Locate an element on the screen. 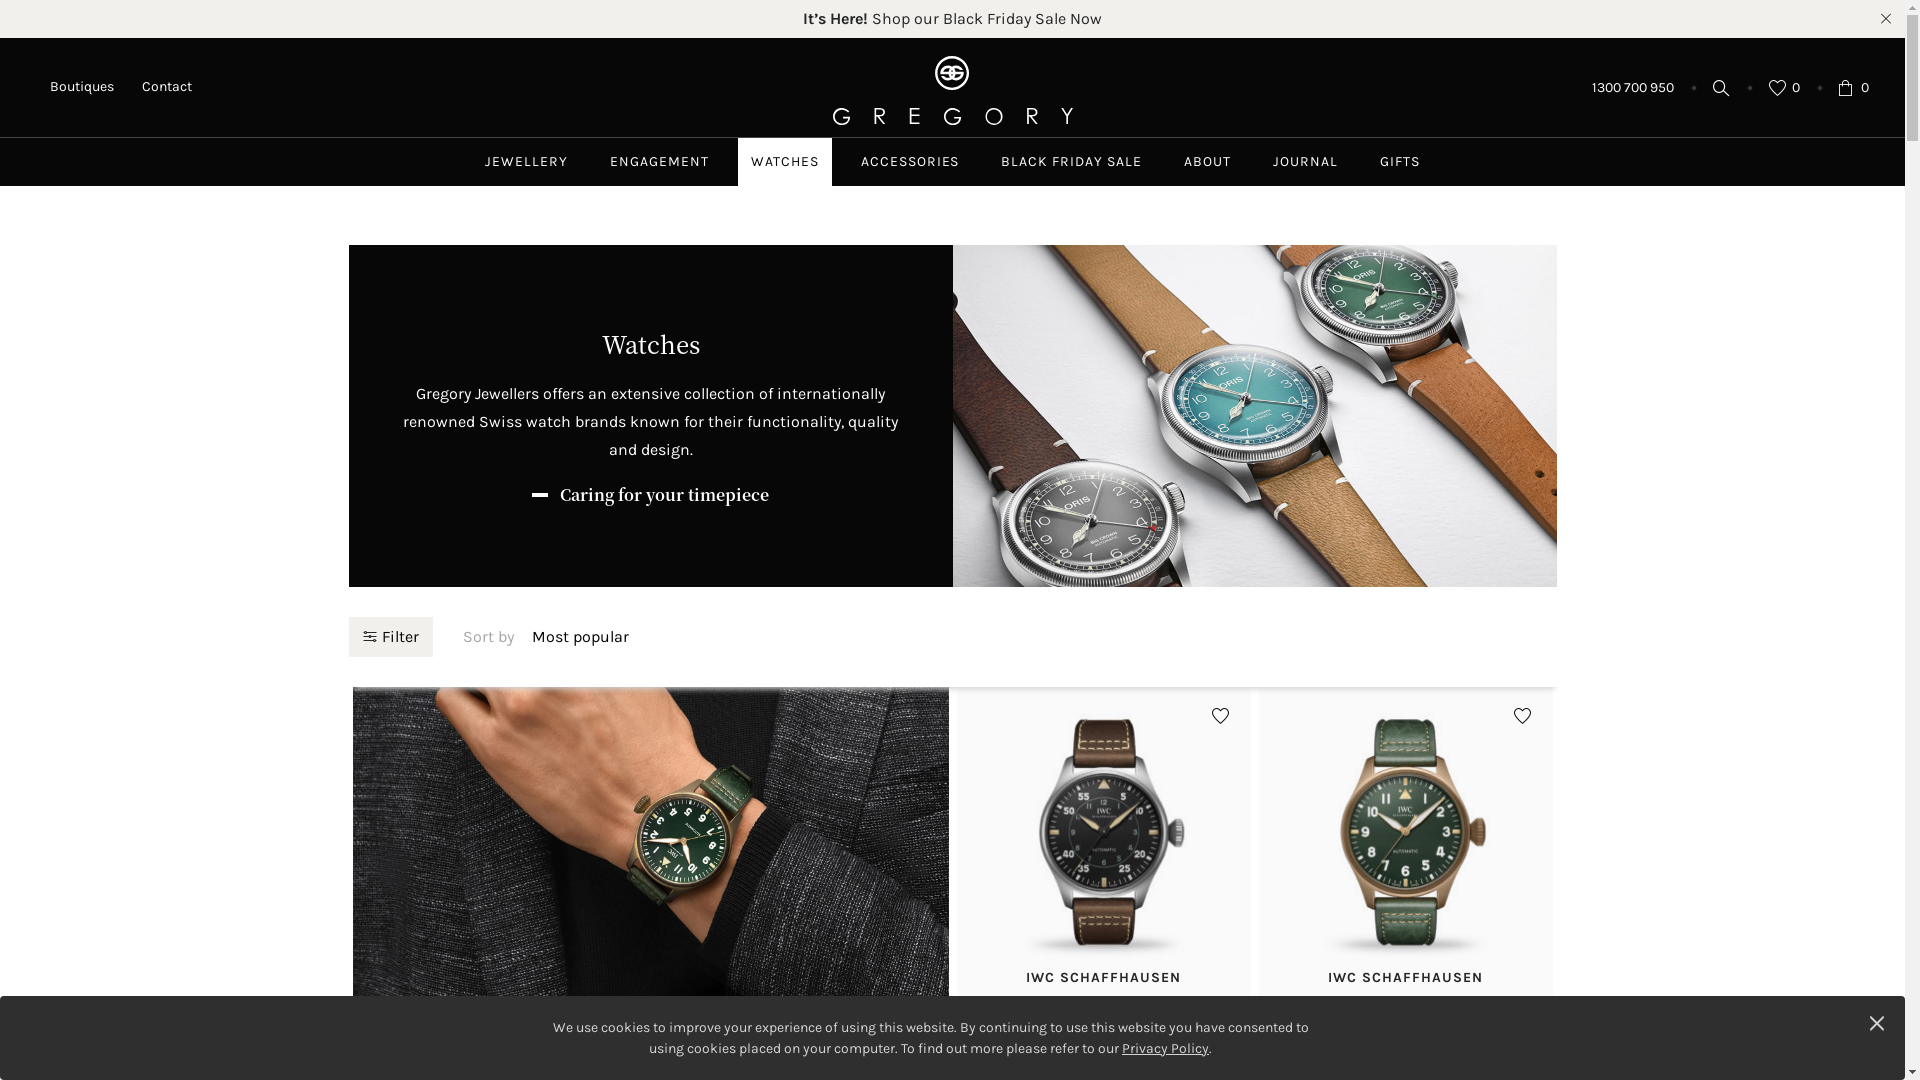  JEWELLERY is located at coordinates (526, 162).